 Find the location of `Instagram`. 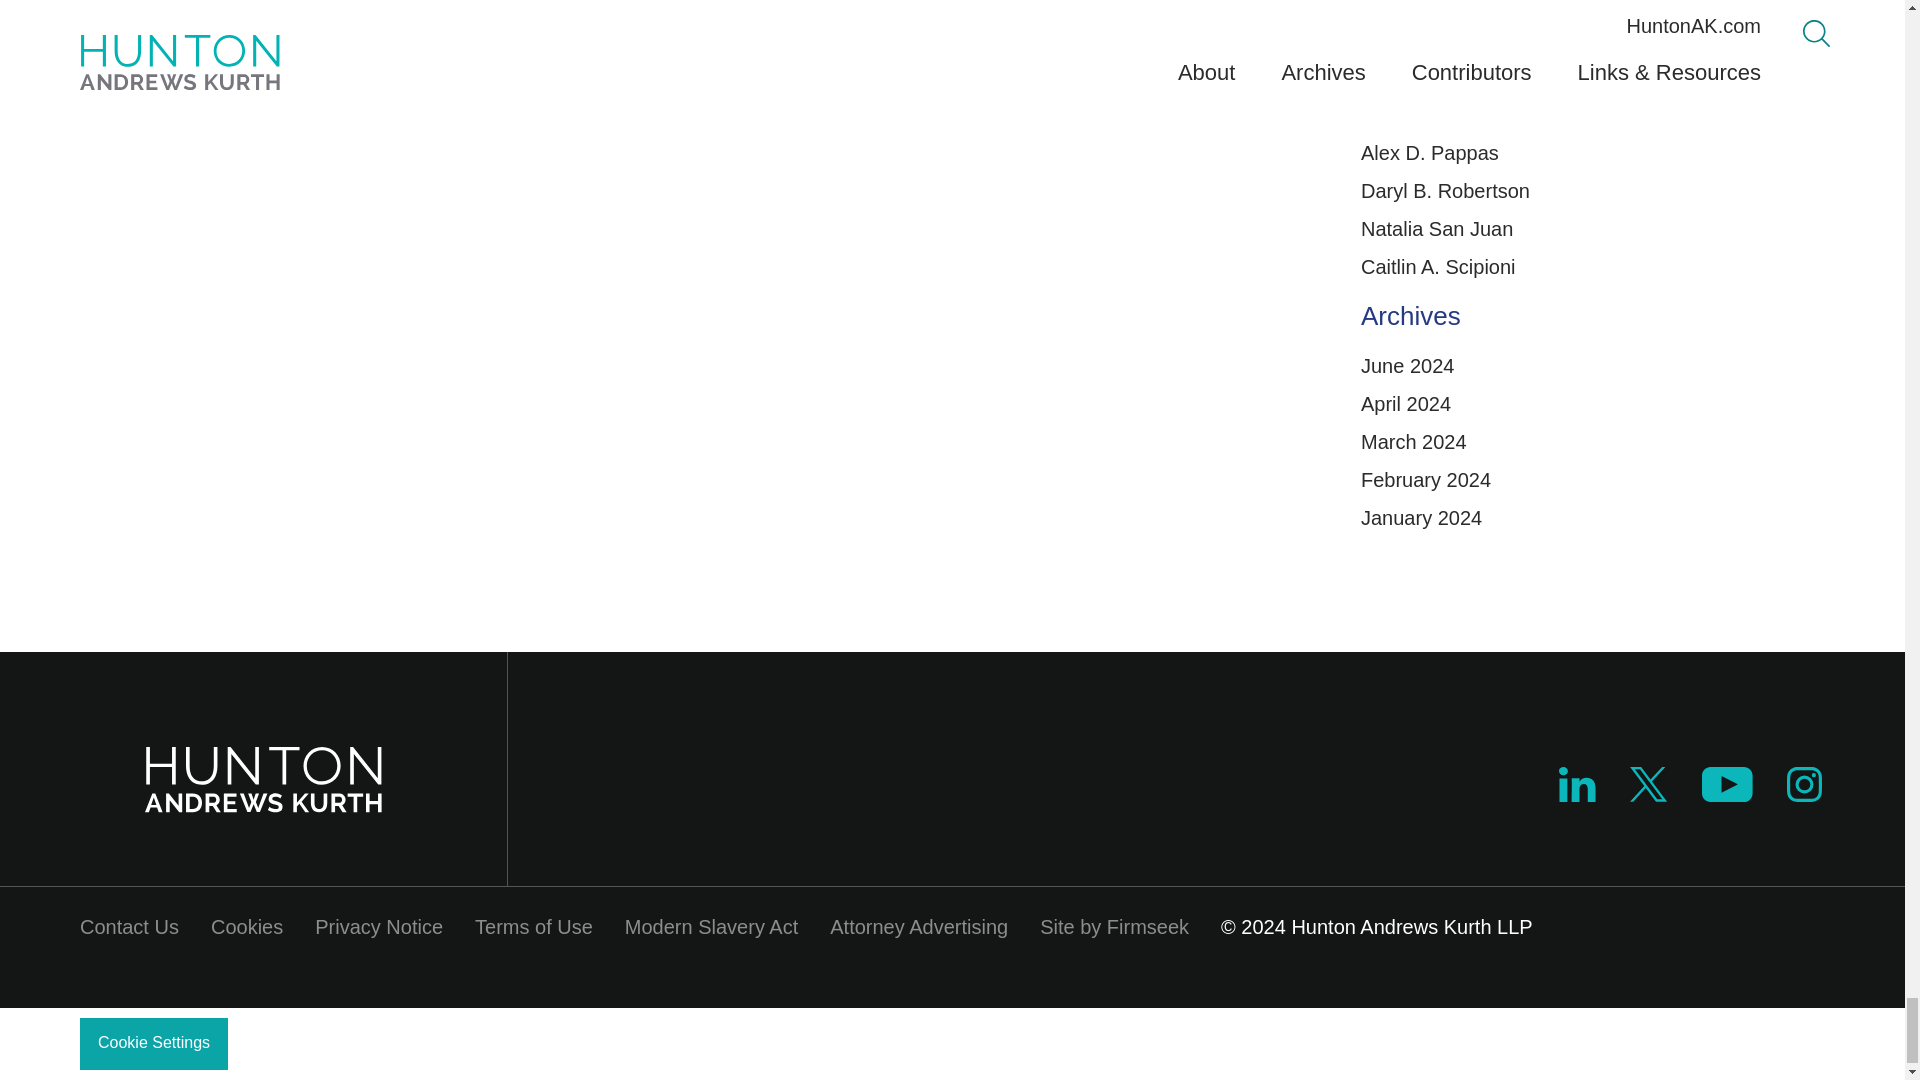

Instagram is located at coordinates (1805, 794).